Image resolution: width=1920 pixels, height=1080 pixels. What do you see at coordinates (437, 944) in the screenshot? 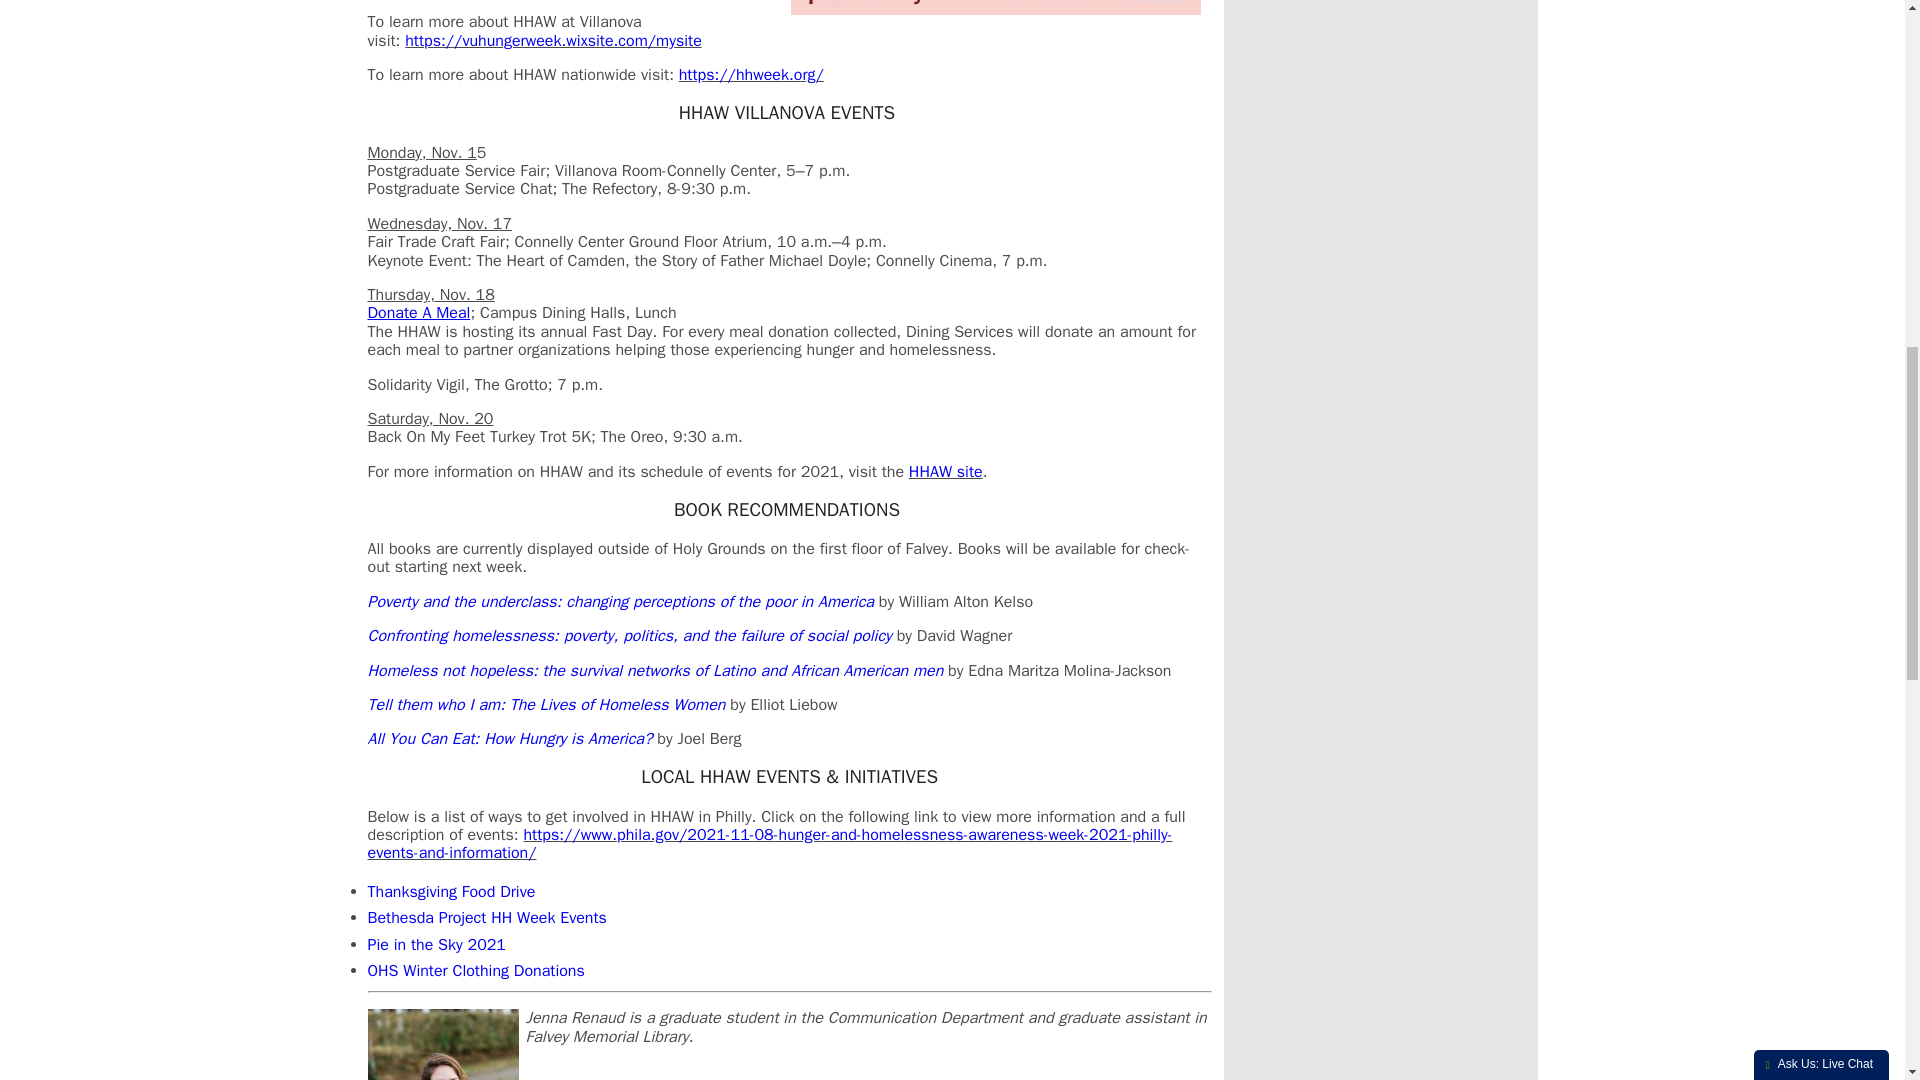
I see `Pie in the Sky 2021` at bounding box center [437, 944].